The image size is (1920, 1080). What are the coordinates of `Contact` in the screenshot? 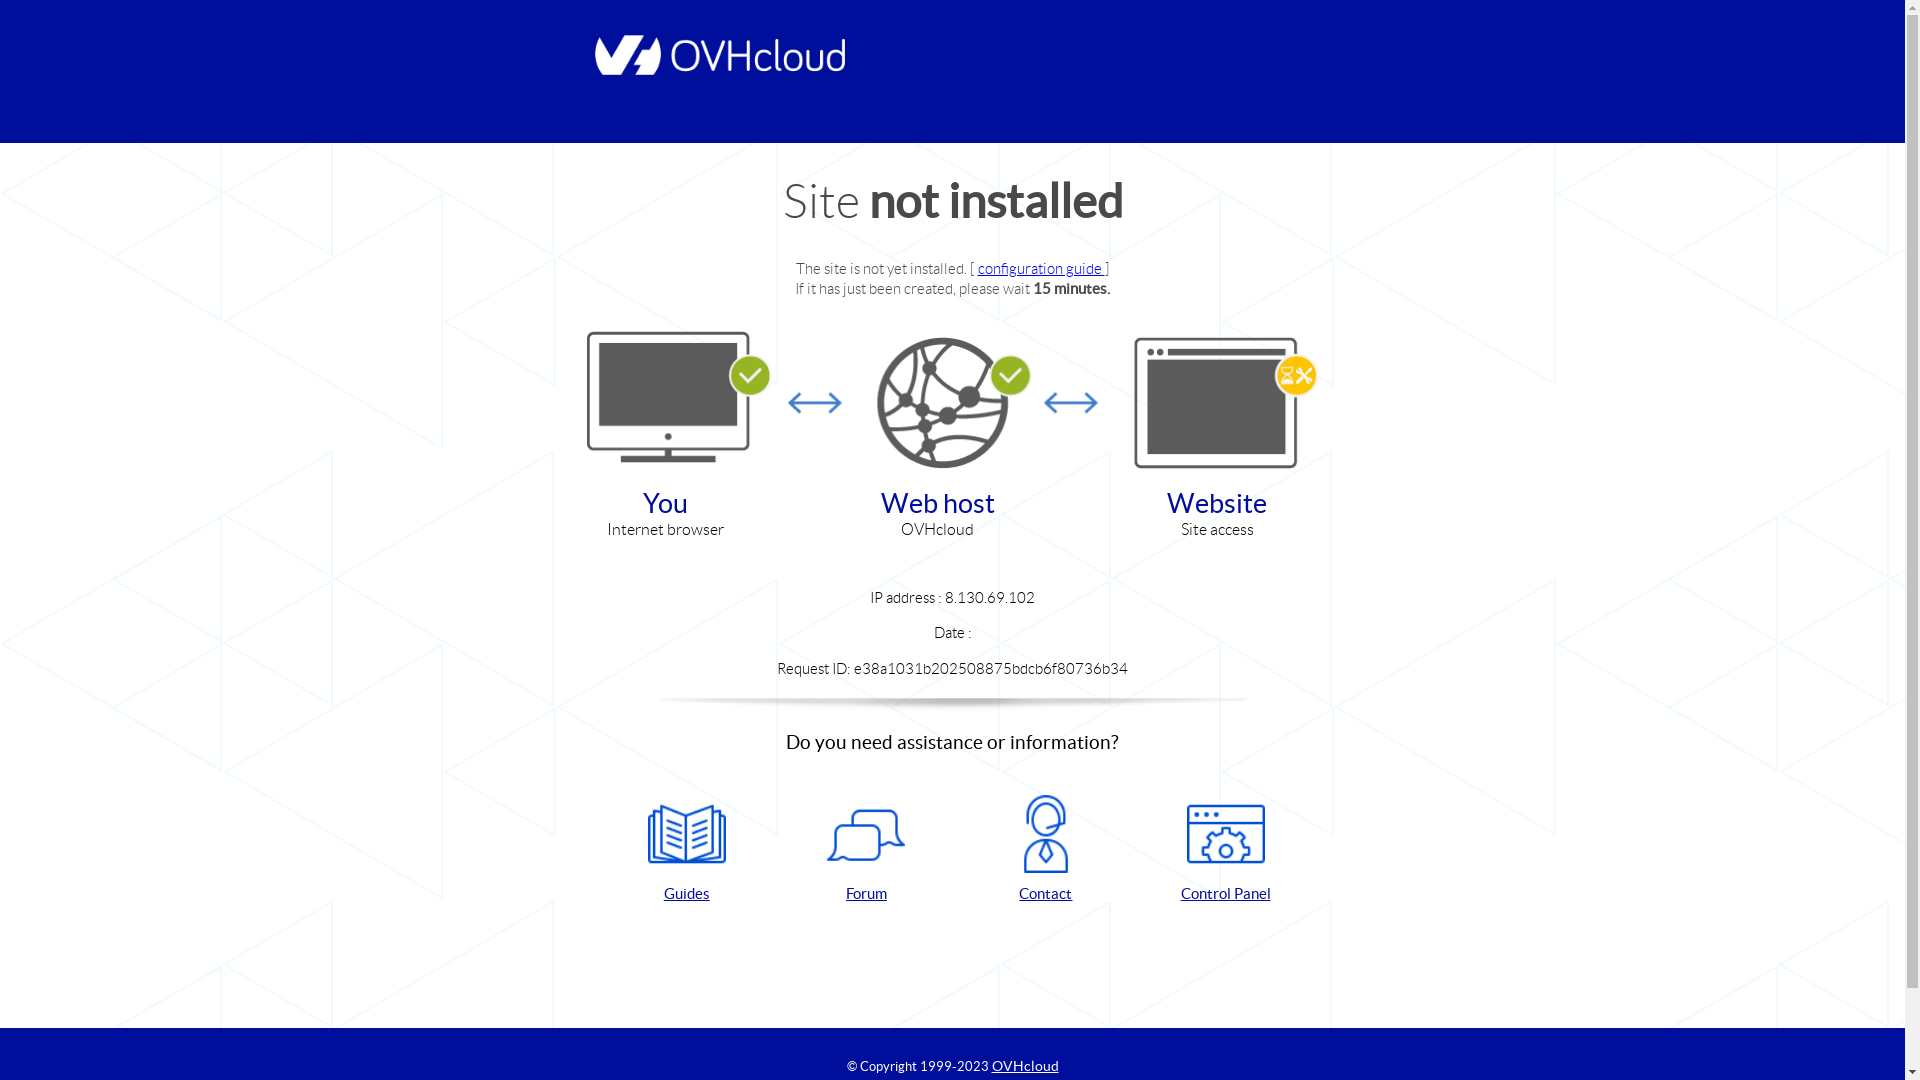 It's located at (1046, 850).